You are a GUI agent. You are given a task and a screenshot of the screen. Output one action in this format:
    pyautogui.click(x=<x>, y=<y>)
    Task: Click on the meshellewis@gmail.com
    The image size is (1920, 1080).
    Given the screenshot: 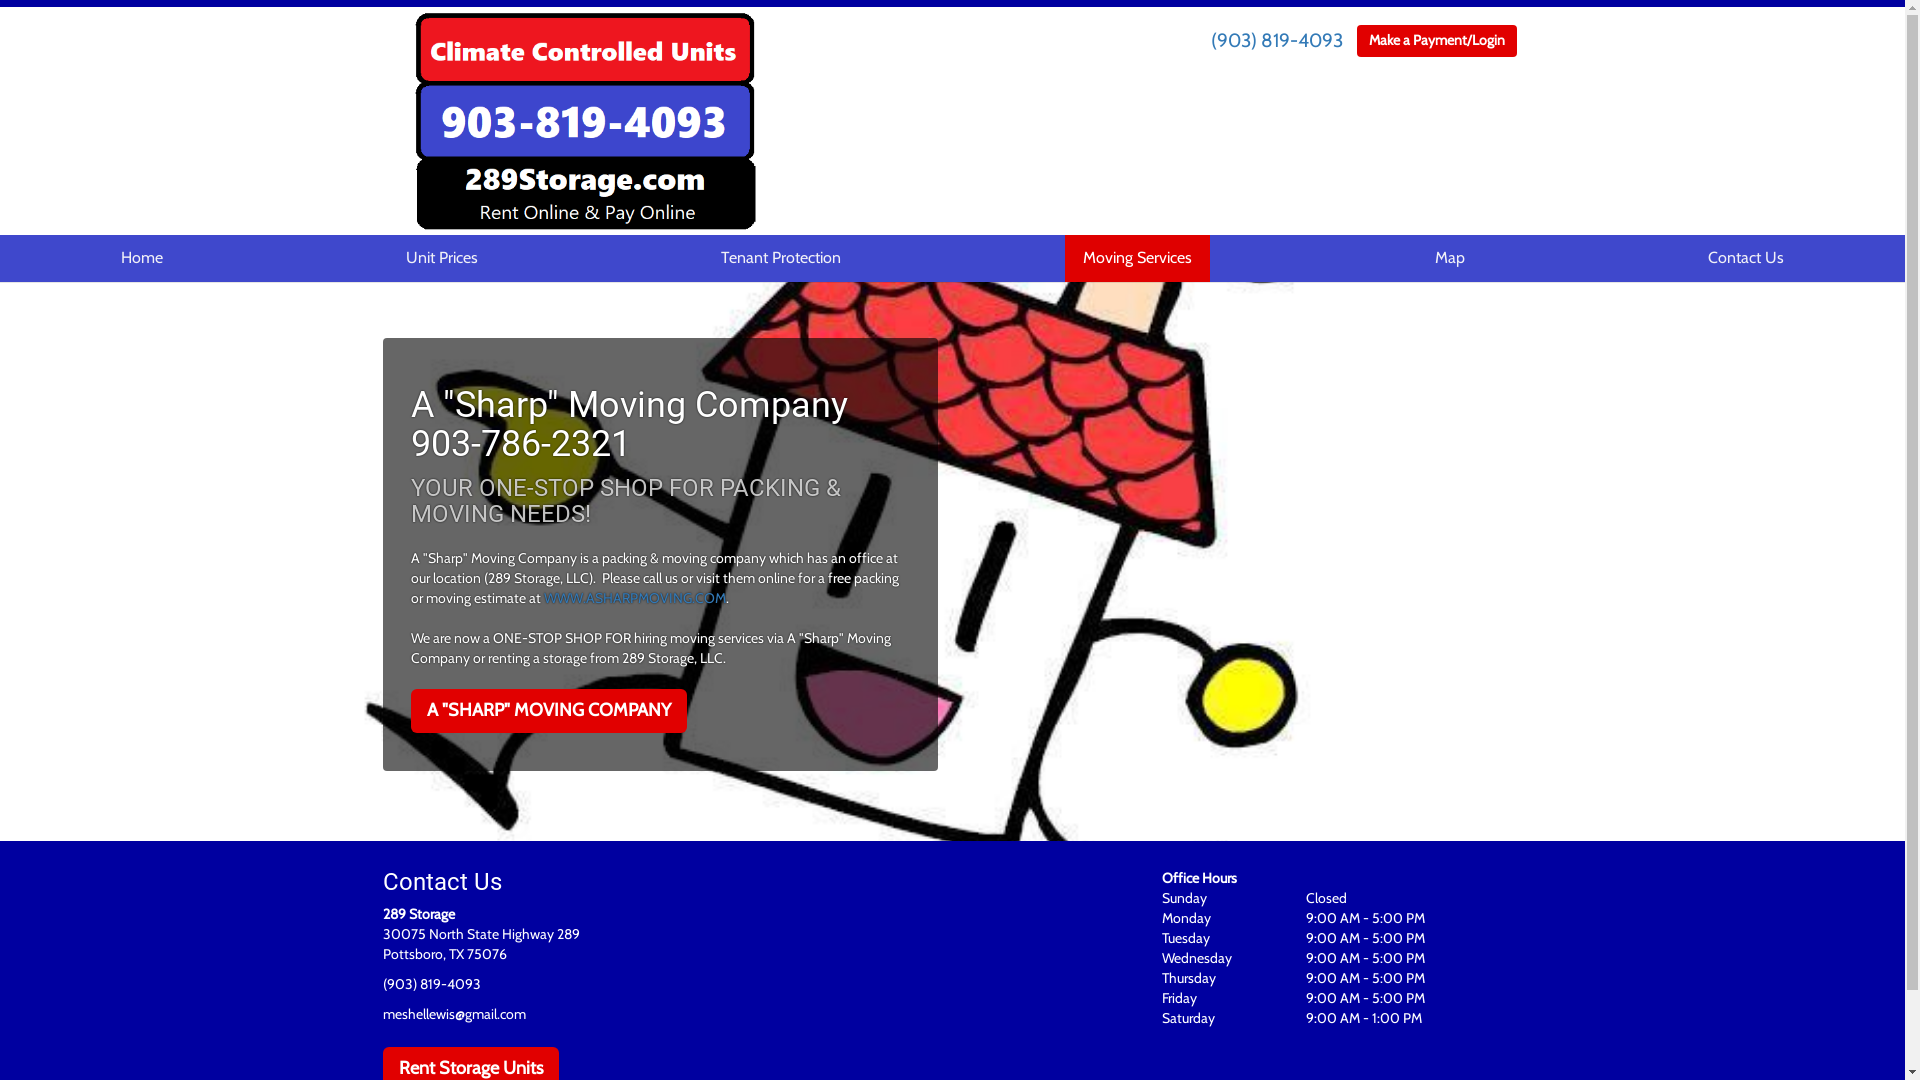 What is the action you would take?
    pyautogui.click(x=454, y=1014)
    